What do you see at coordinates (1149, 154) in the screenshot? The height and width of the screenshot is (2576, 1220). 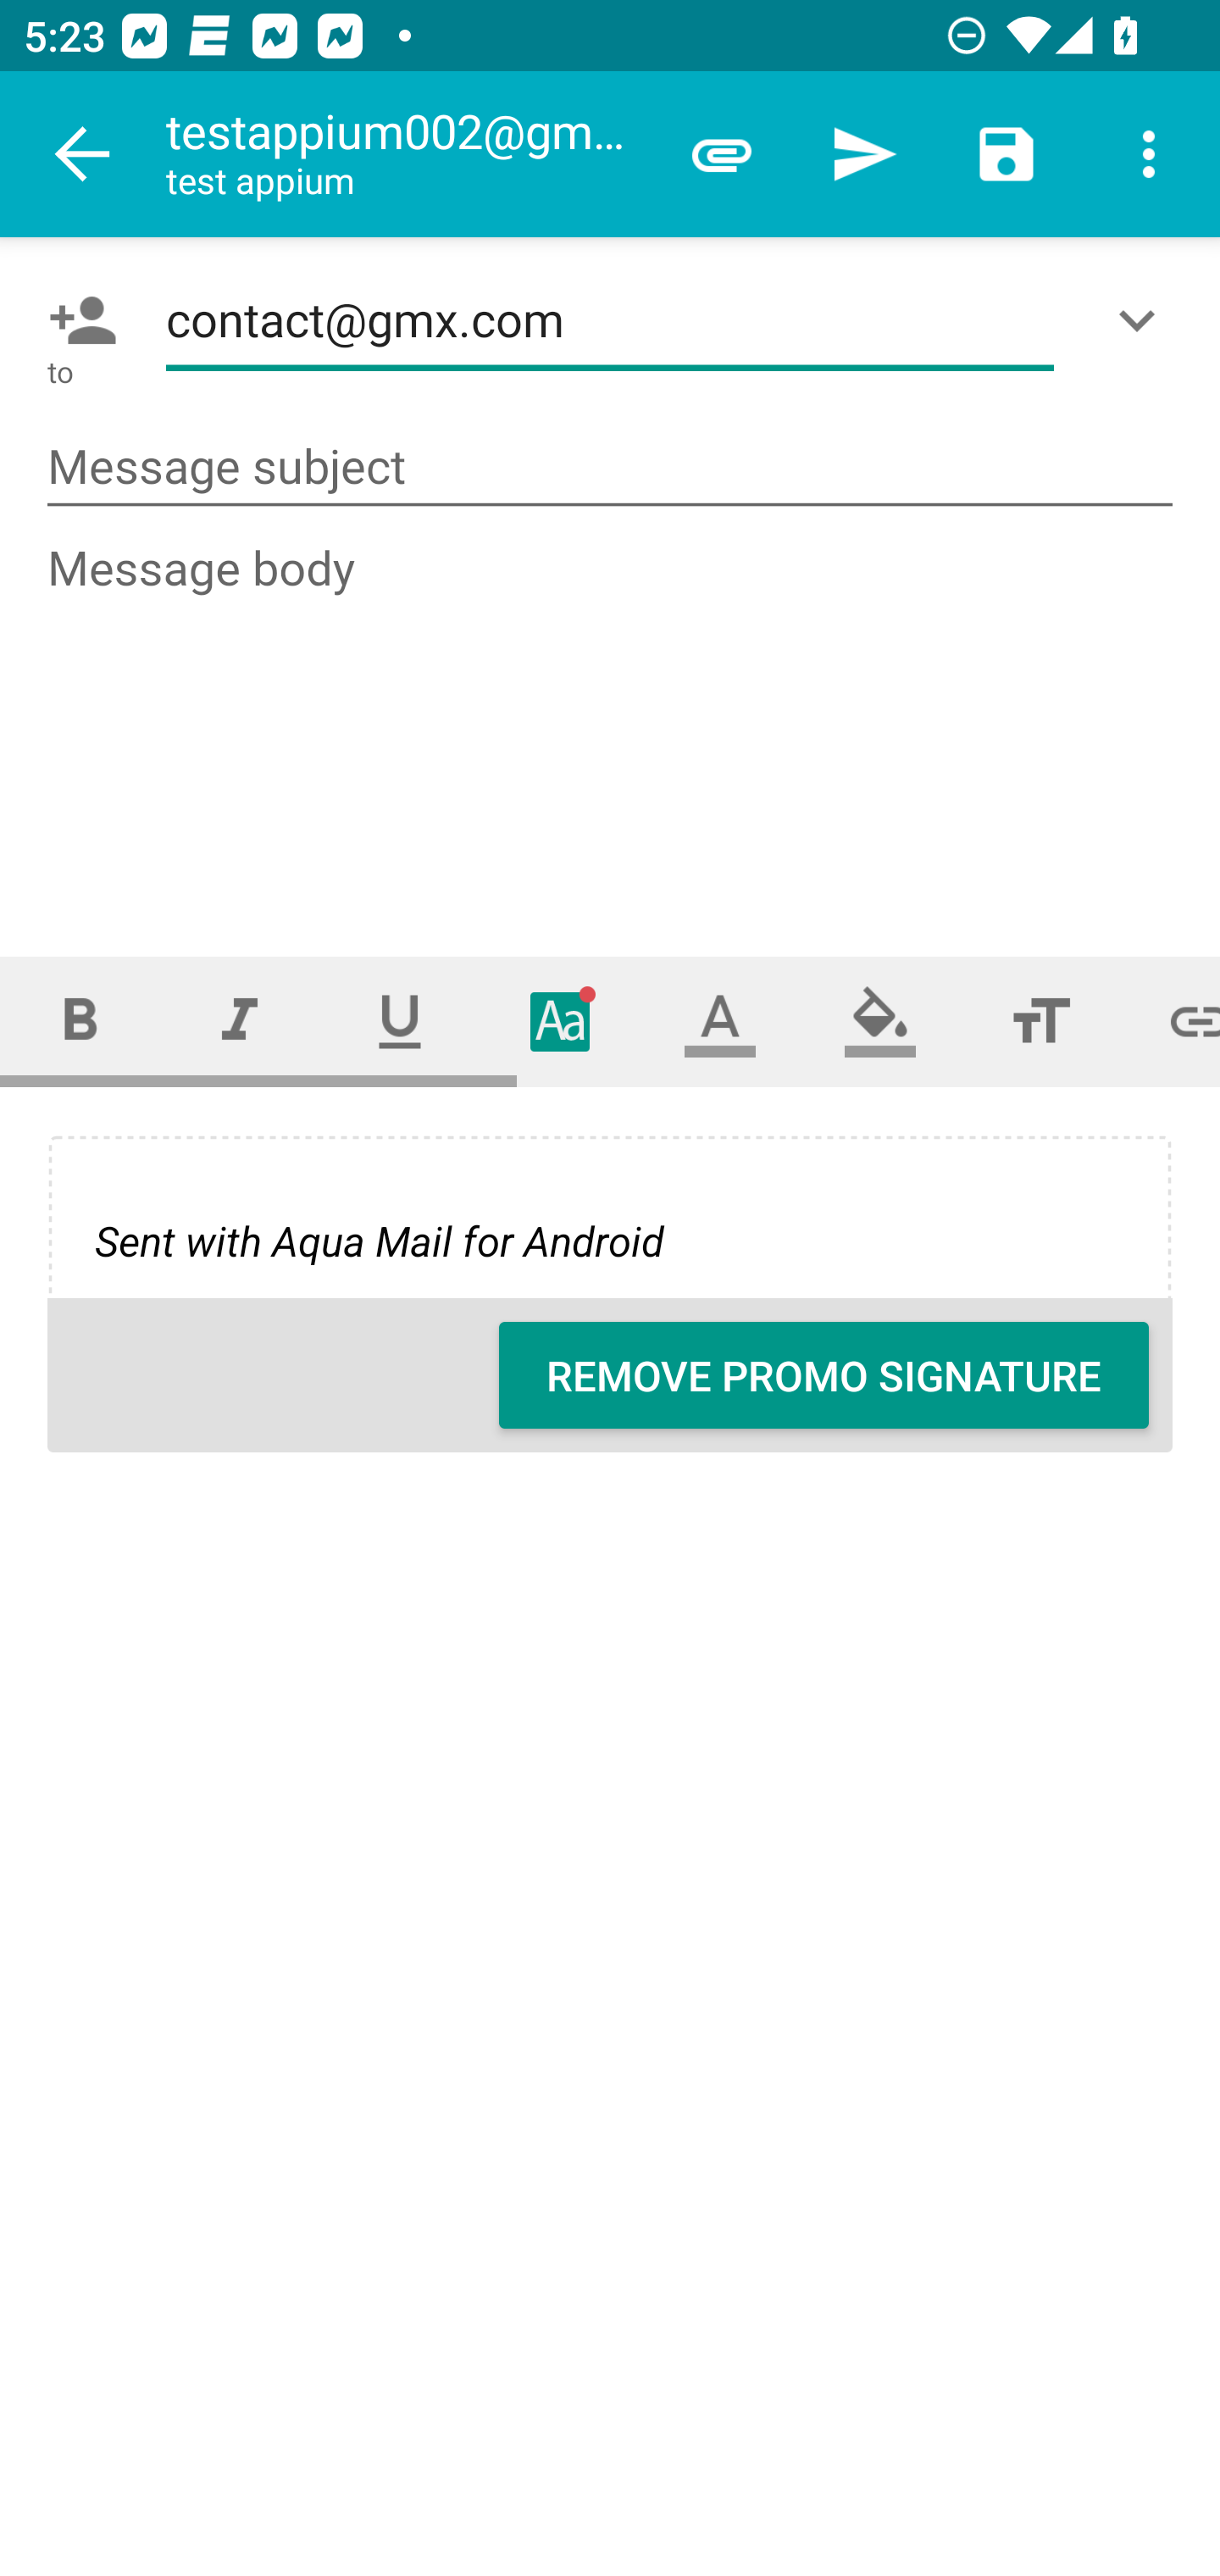 I see `More options` at bounding box center [1149, 154].